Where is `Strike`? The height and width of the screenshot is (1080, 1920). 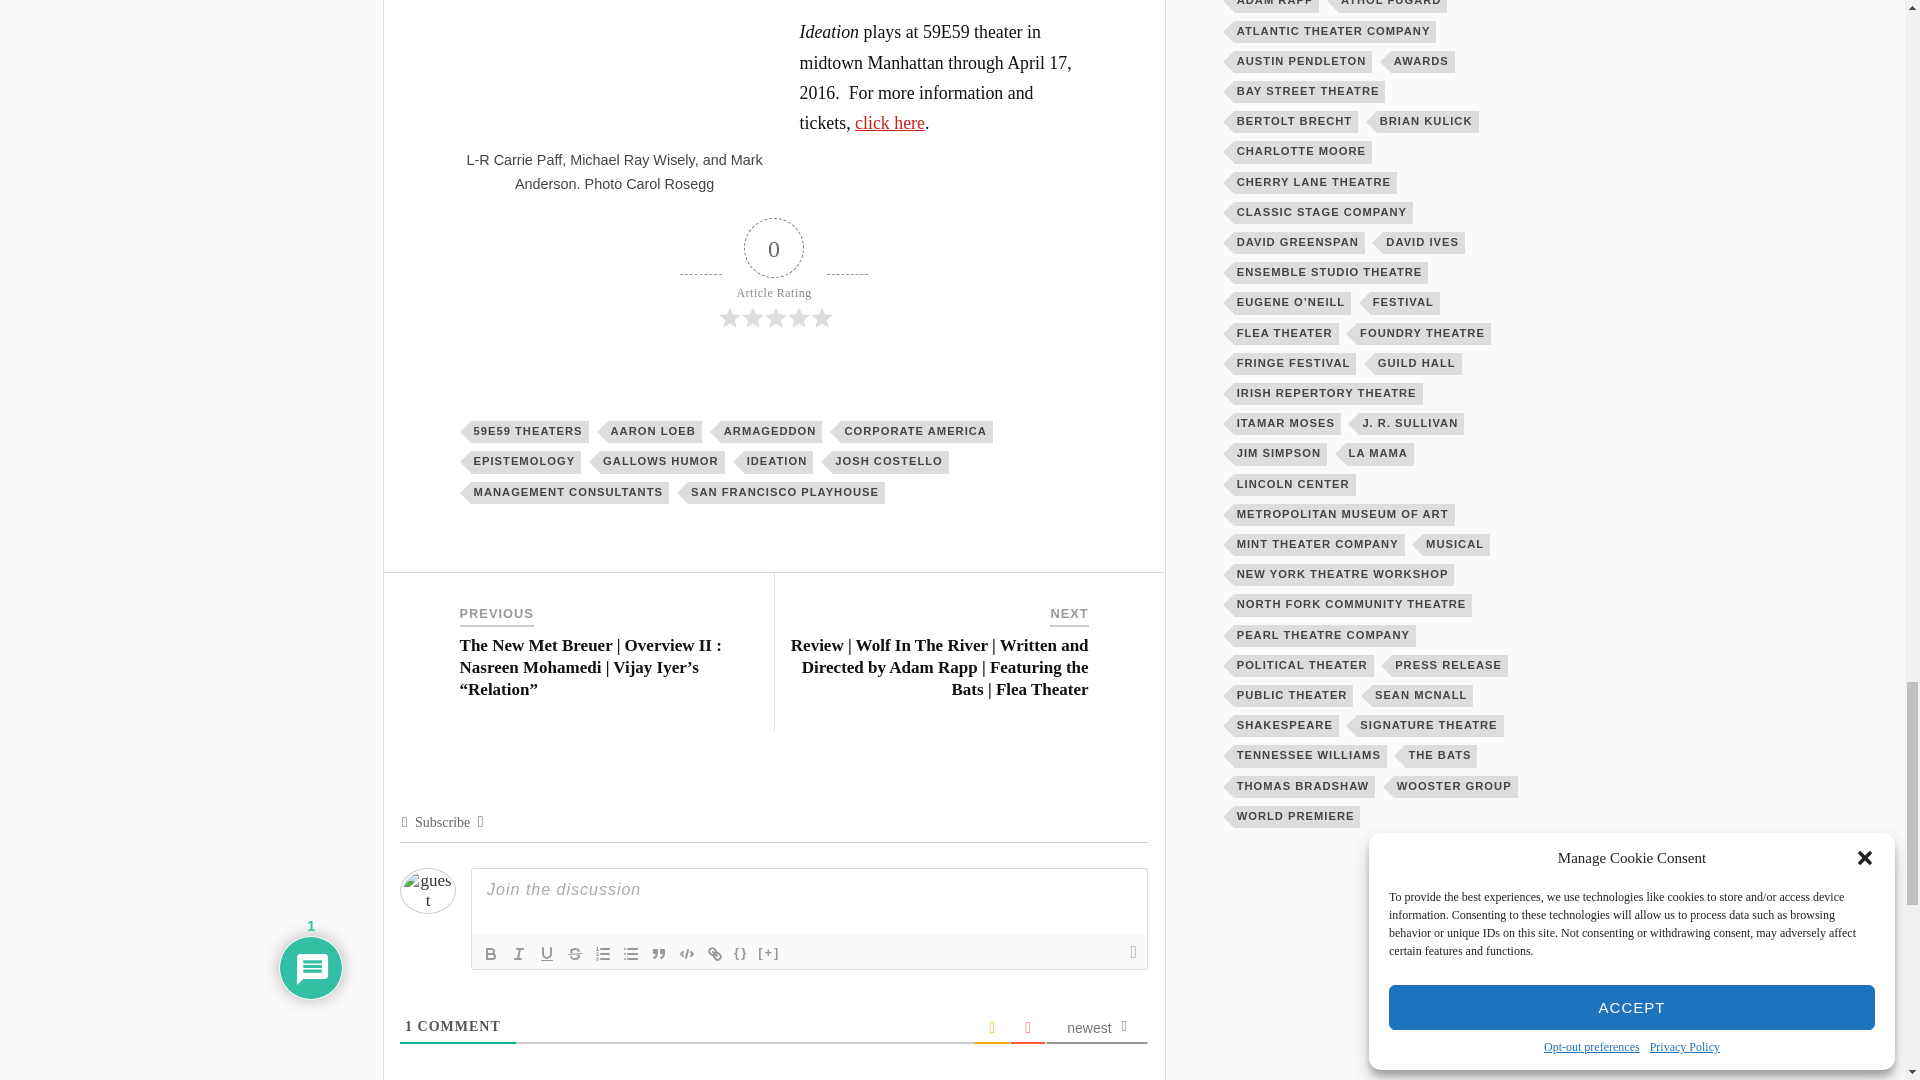
Strike is located at coordinates (574, 953).